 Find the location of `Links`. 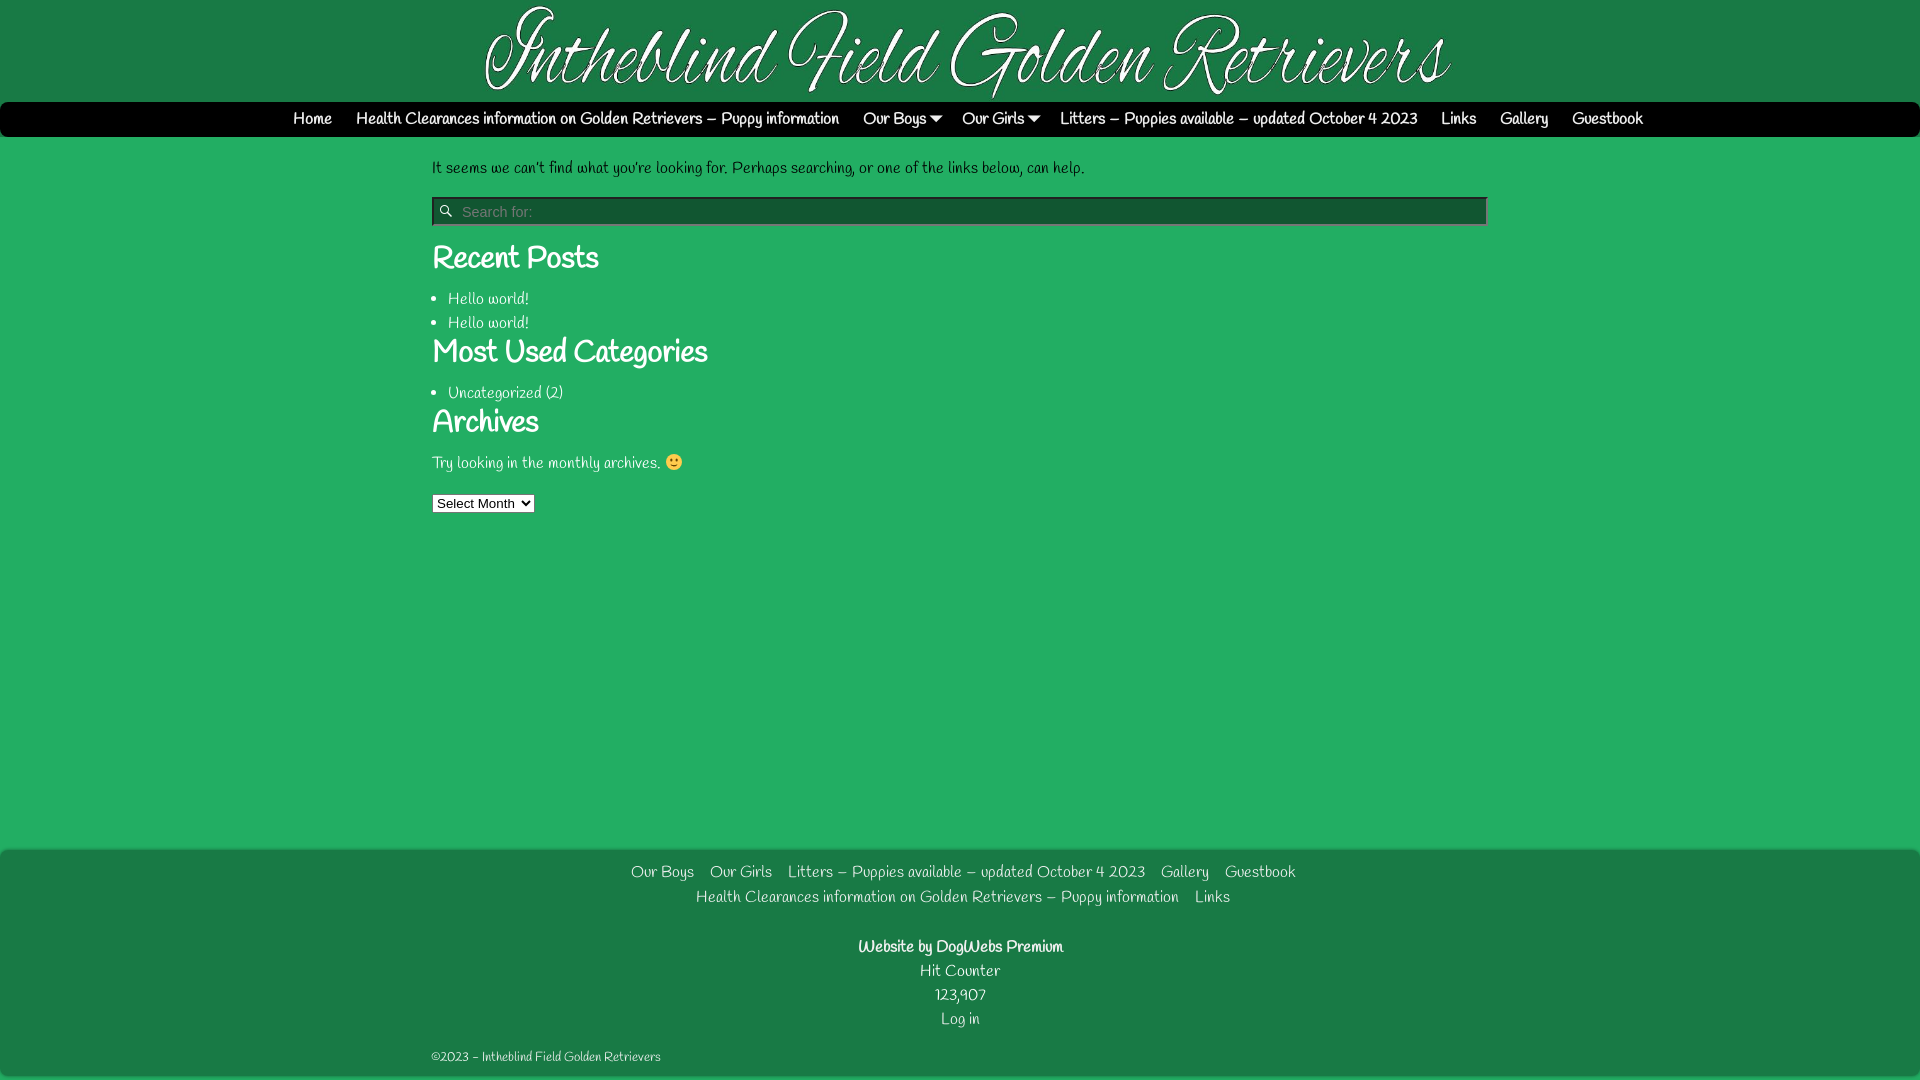

Links is located at coordinates (1458, 120).